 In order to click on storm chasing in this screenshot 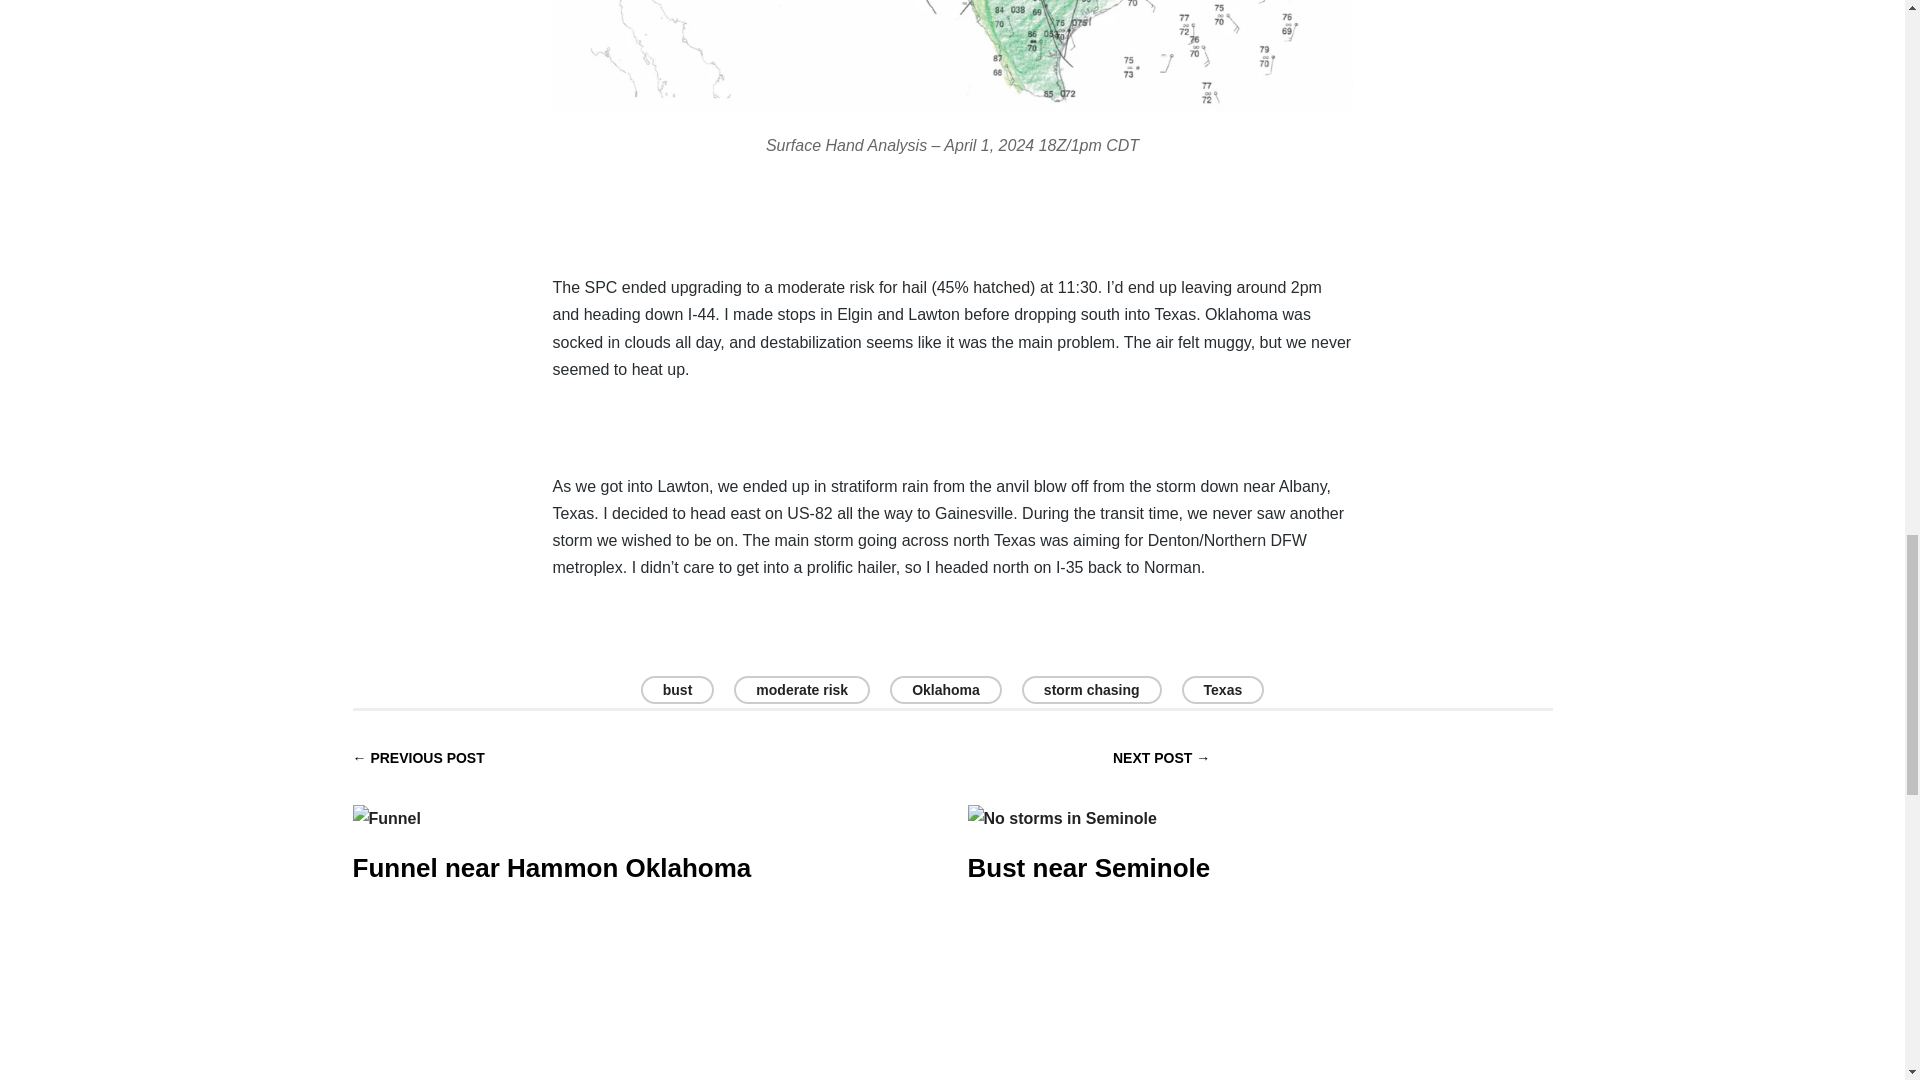, I will do `click(1091, 690)`.